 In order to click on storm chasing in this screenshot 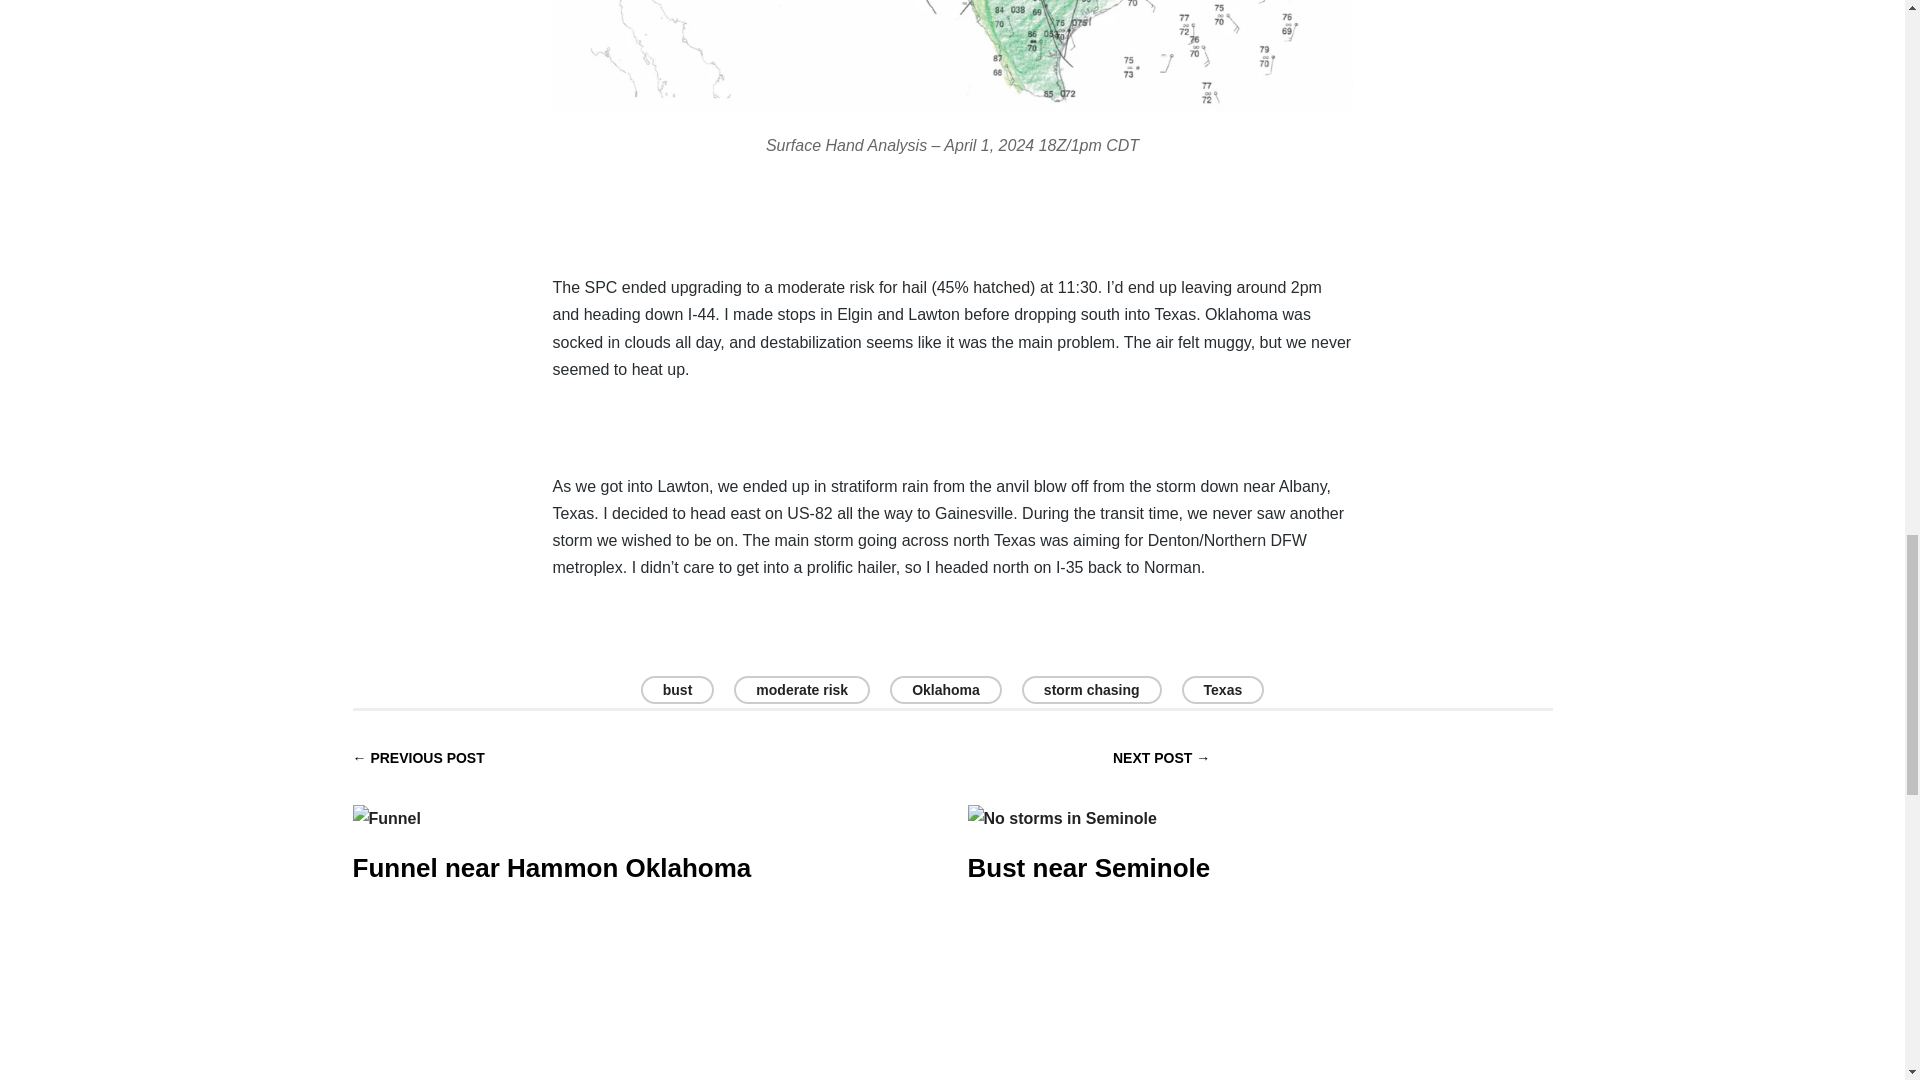, I will do `click(1091, 690)`.